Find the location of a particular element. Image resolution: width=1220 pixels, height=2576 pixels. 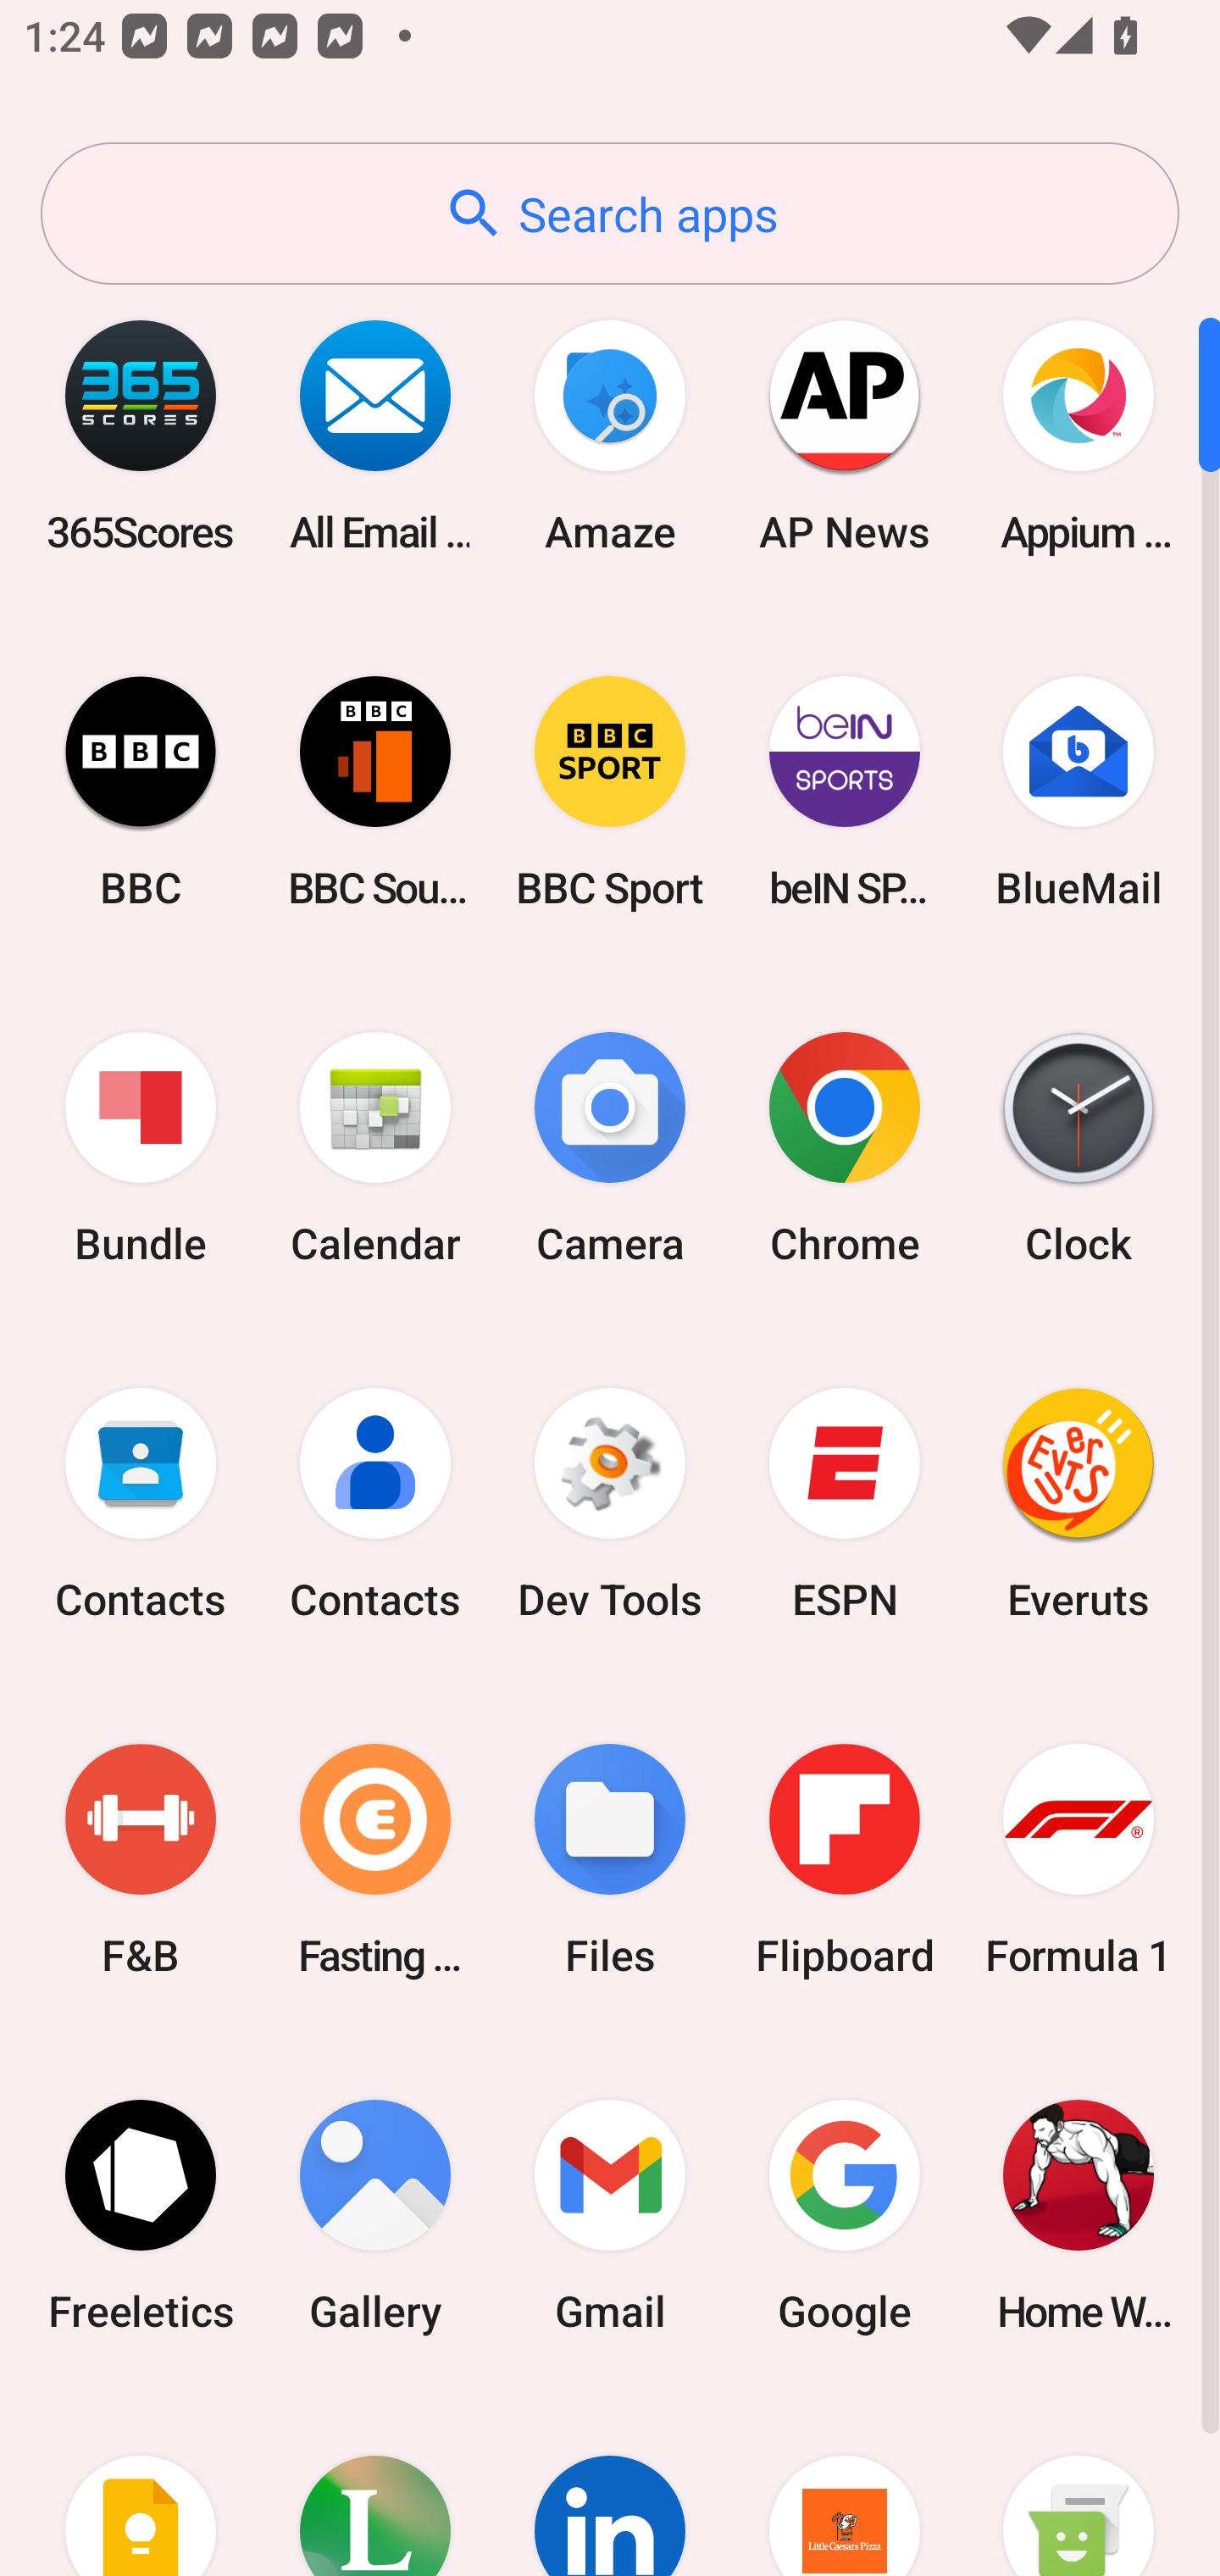

Chrome is located at coordinates (844, 1149).